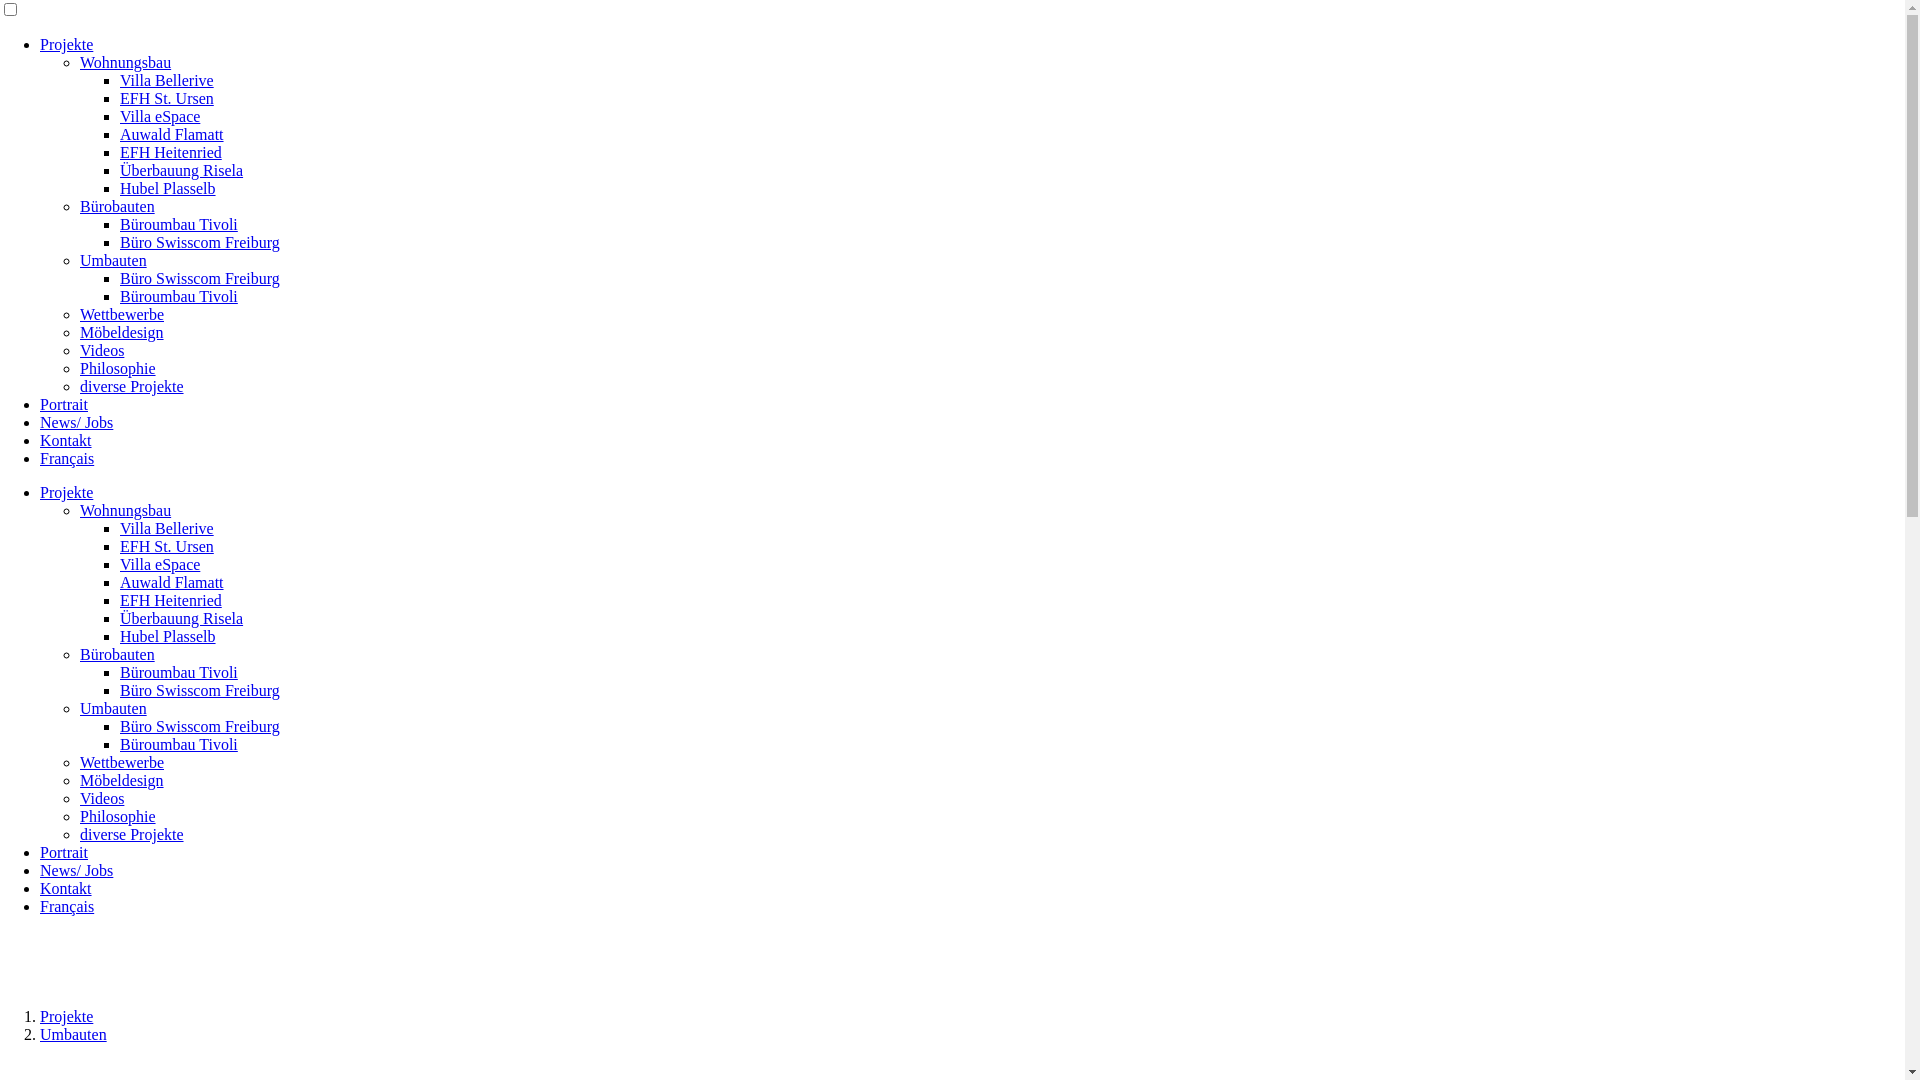 This screenshot has height=1080, width=1920. I want to click on Projekte, so click(66, 492).